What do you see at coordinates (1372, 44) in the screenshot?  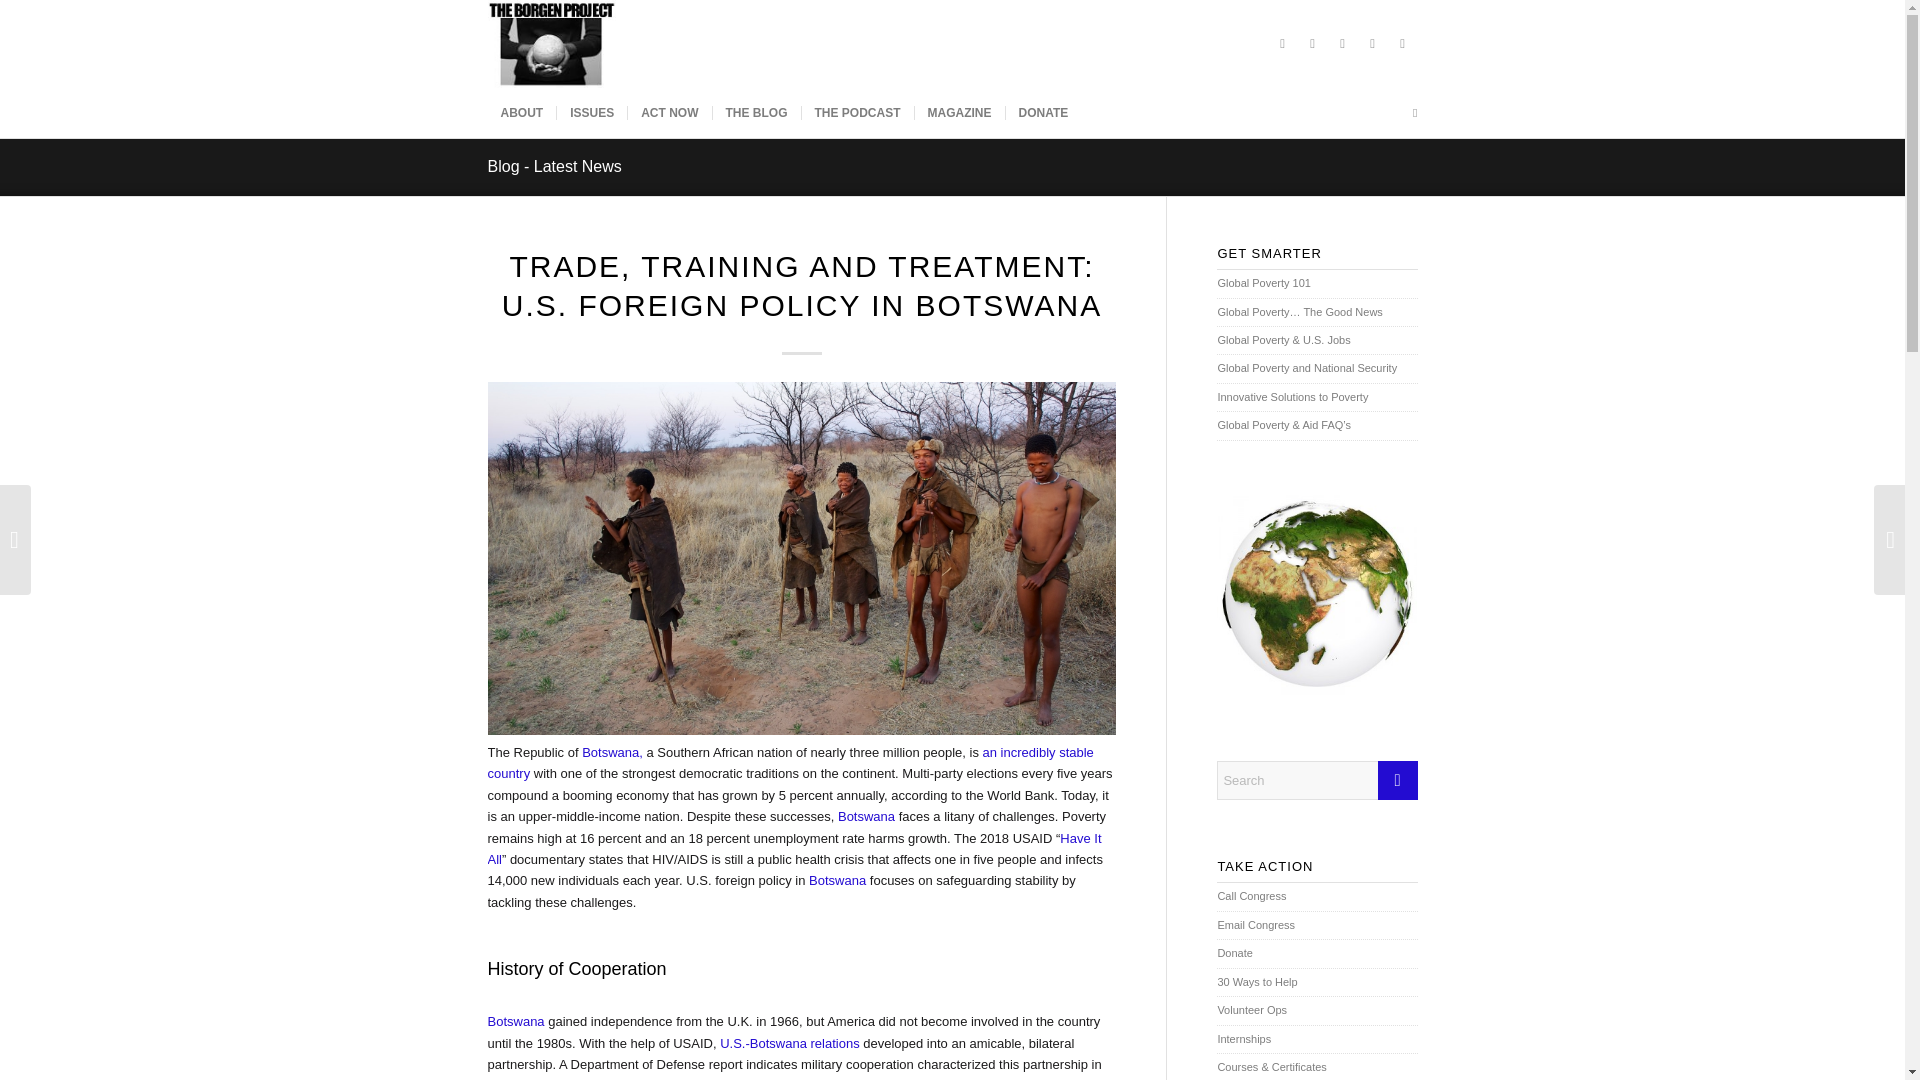 I see `TikTok` at bounding box center [1372, 44].